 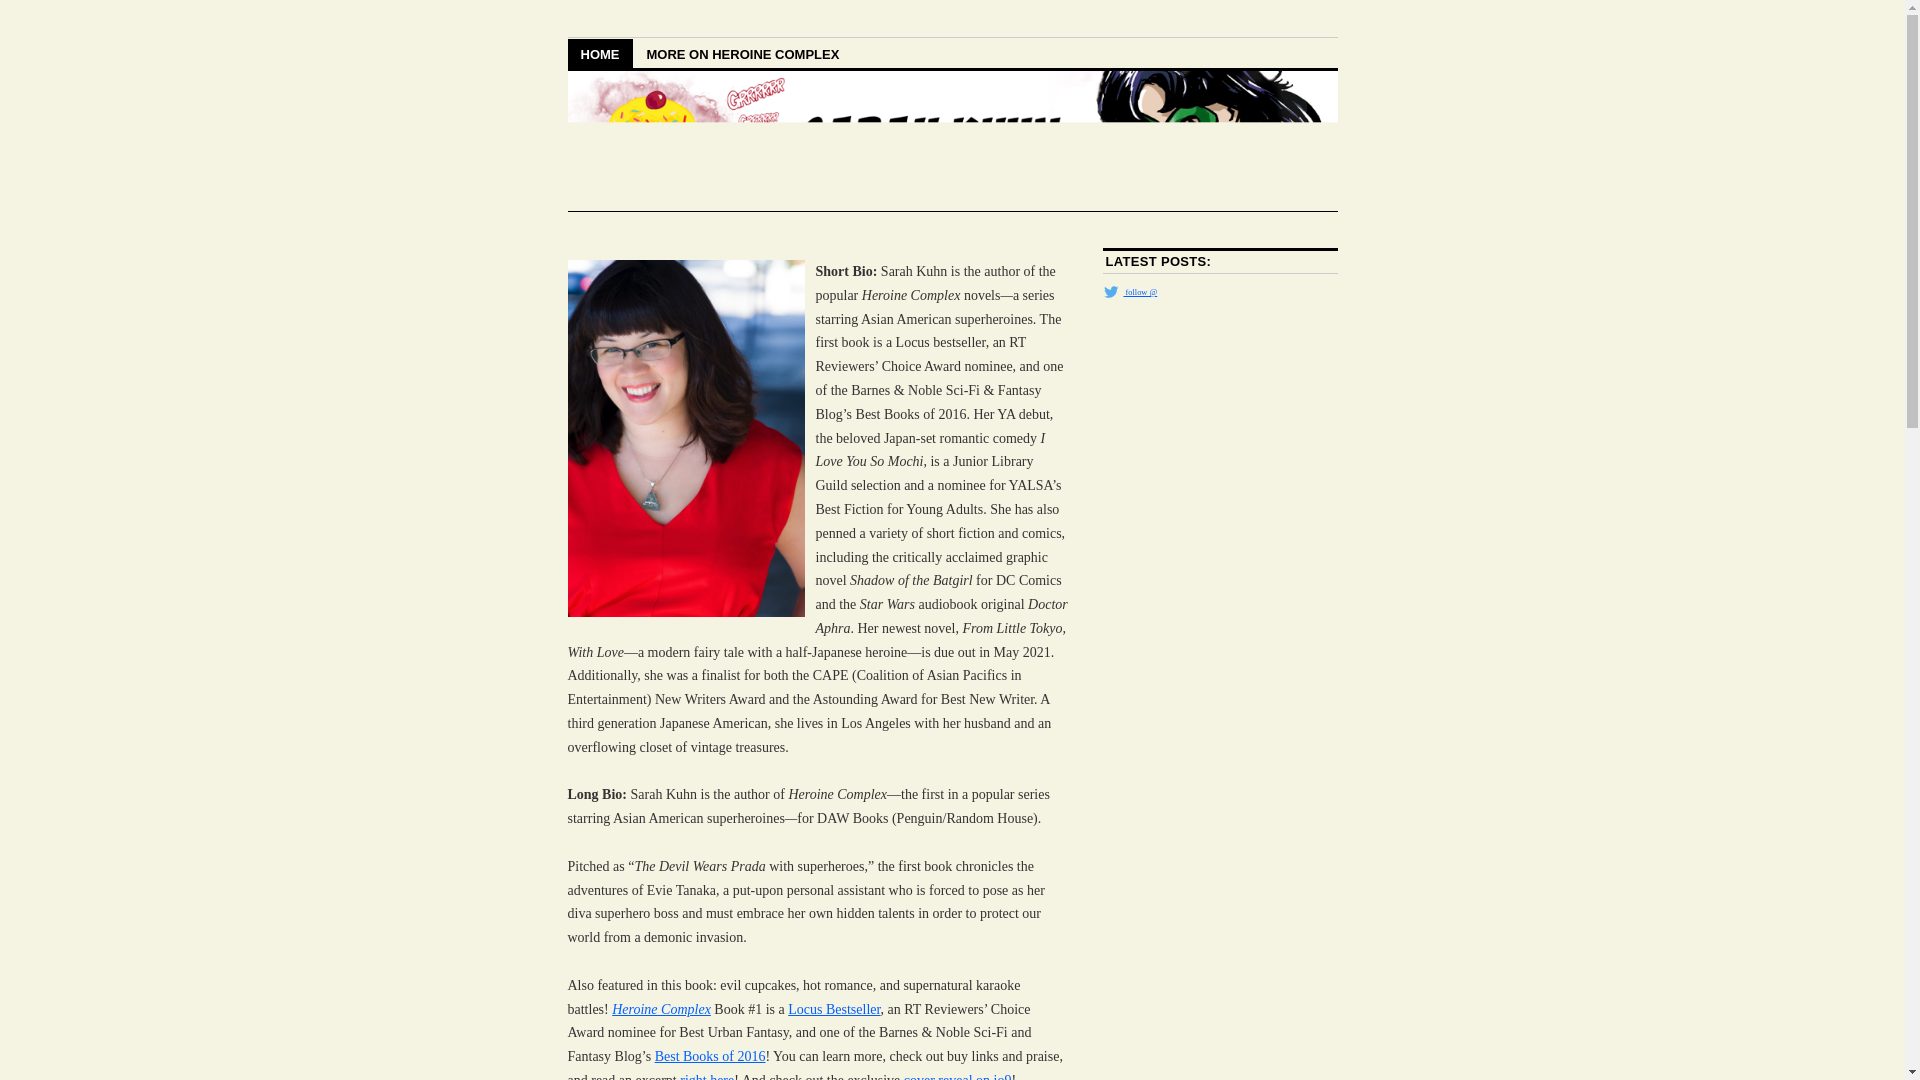 I want to click on Locus Bestseller, so click(x=833, y=1010).